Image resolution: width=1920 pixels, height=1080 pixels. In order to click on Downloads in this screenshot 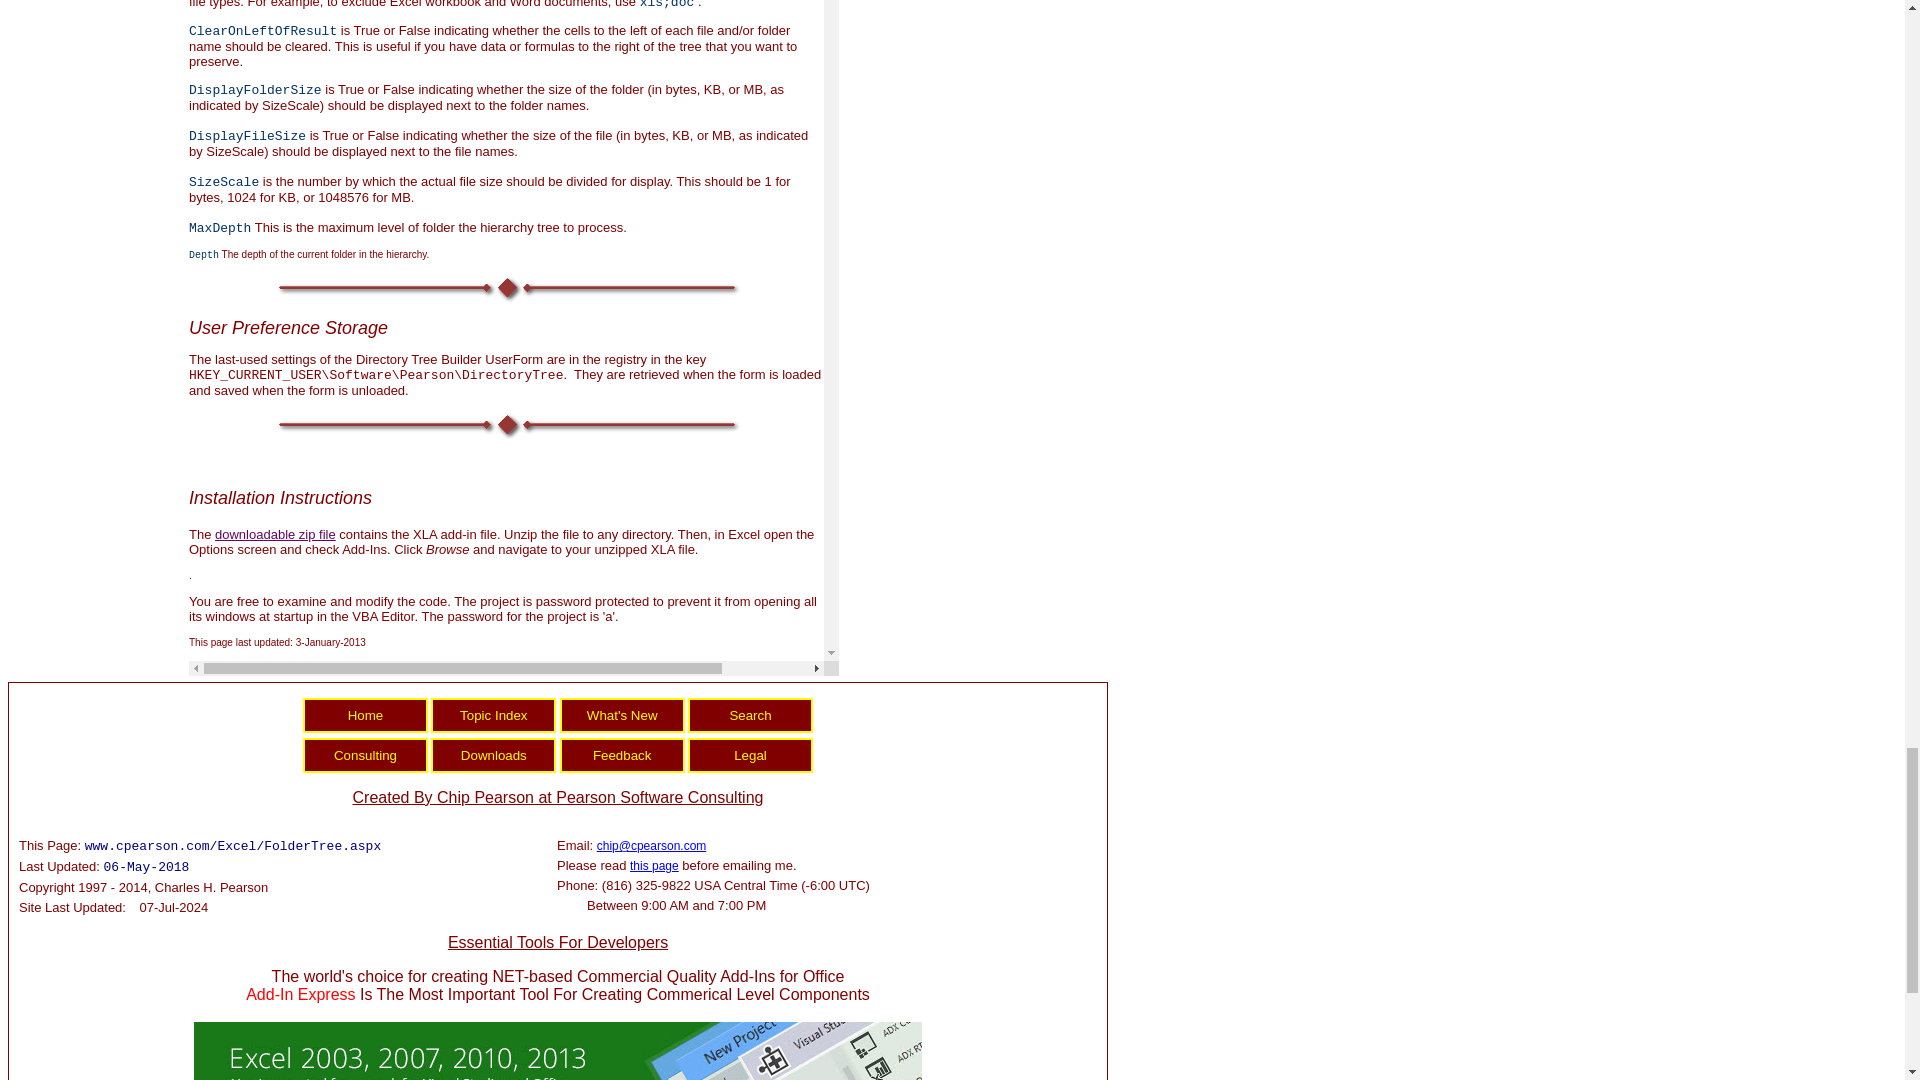, I will do `click(493, 755)`.